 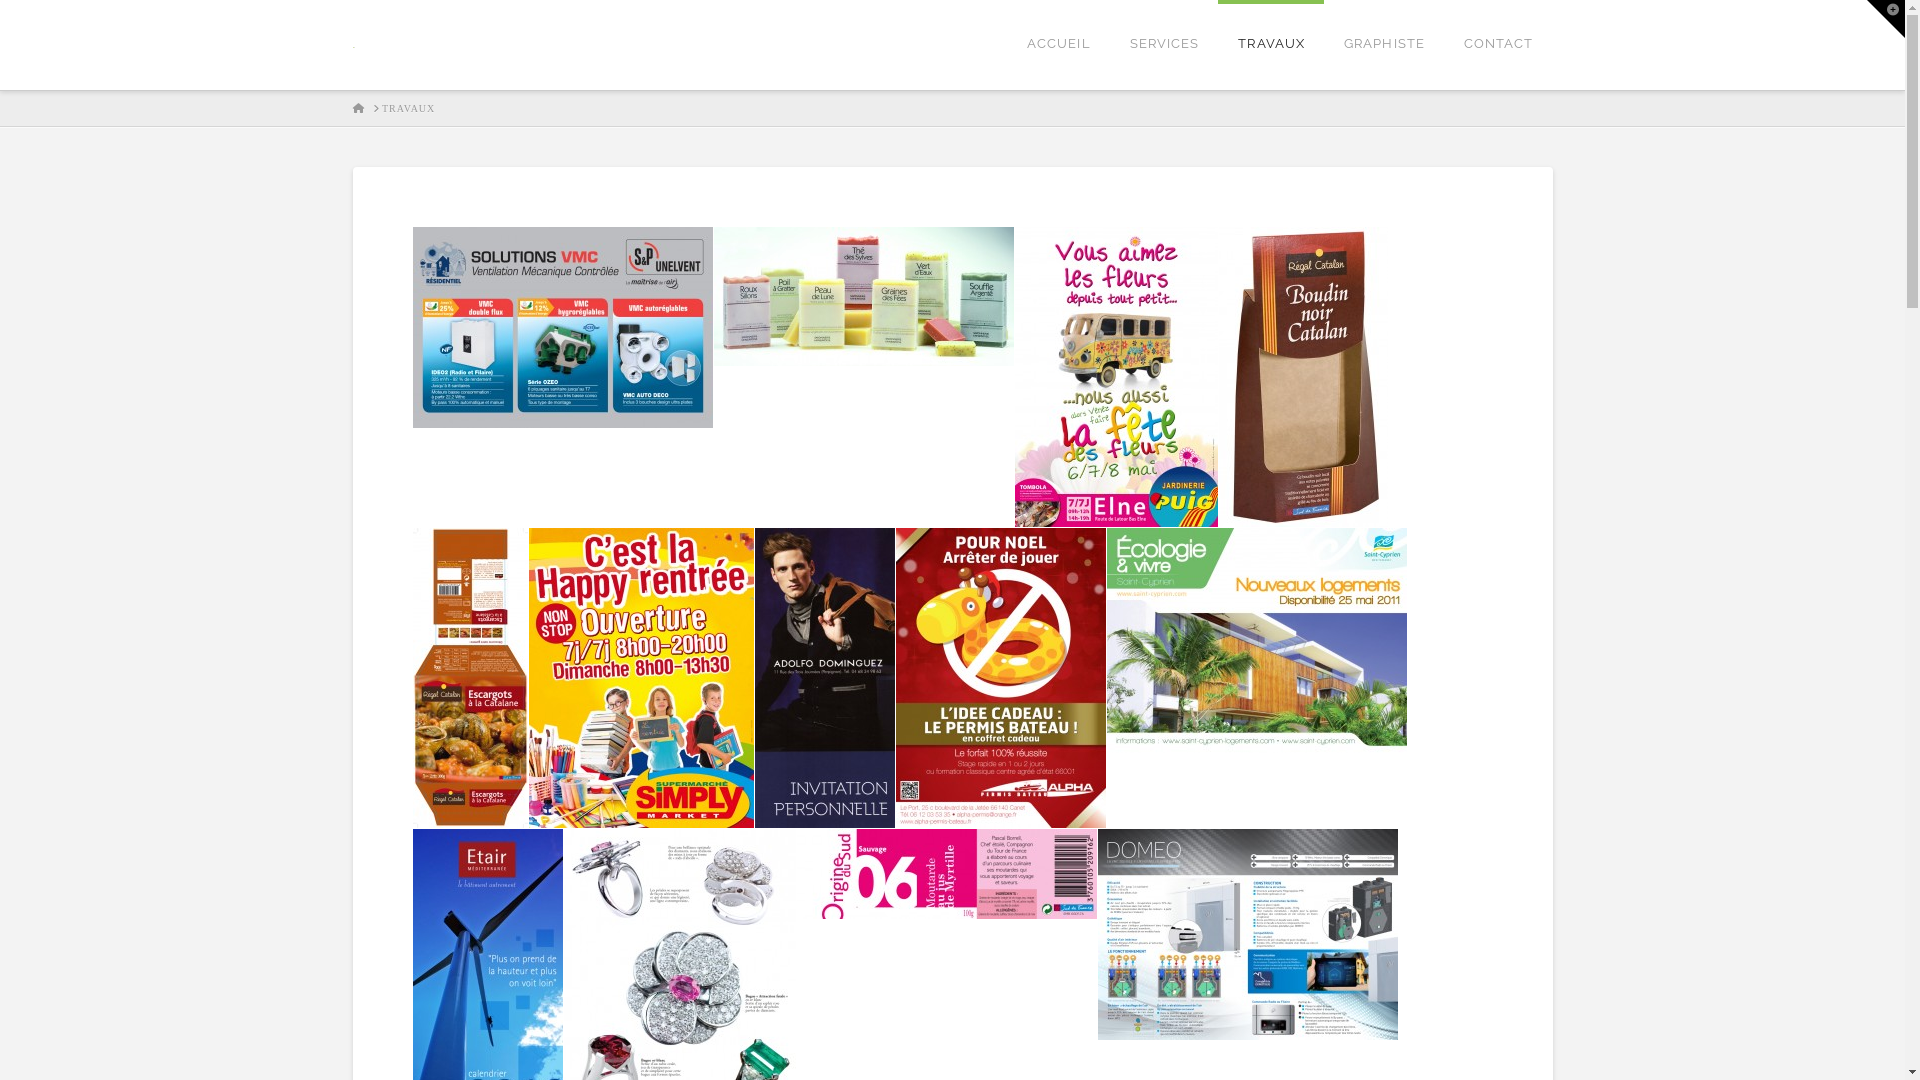 I want to click on Toggle the Widgetbar, so click(x=1886, y=19).